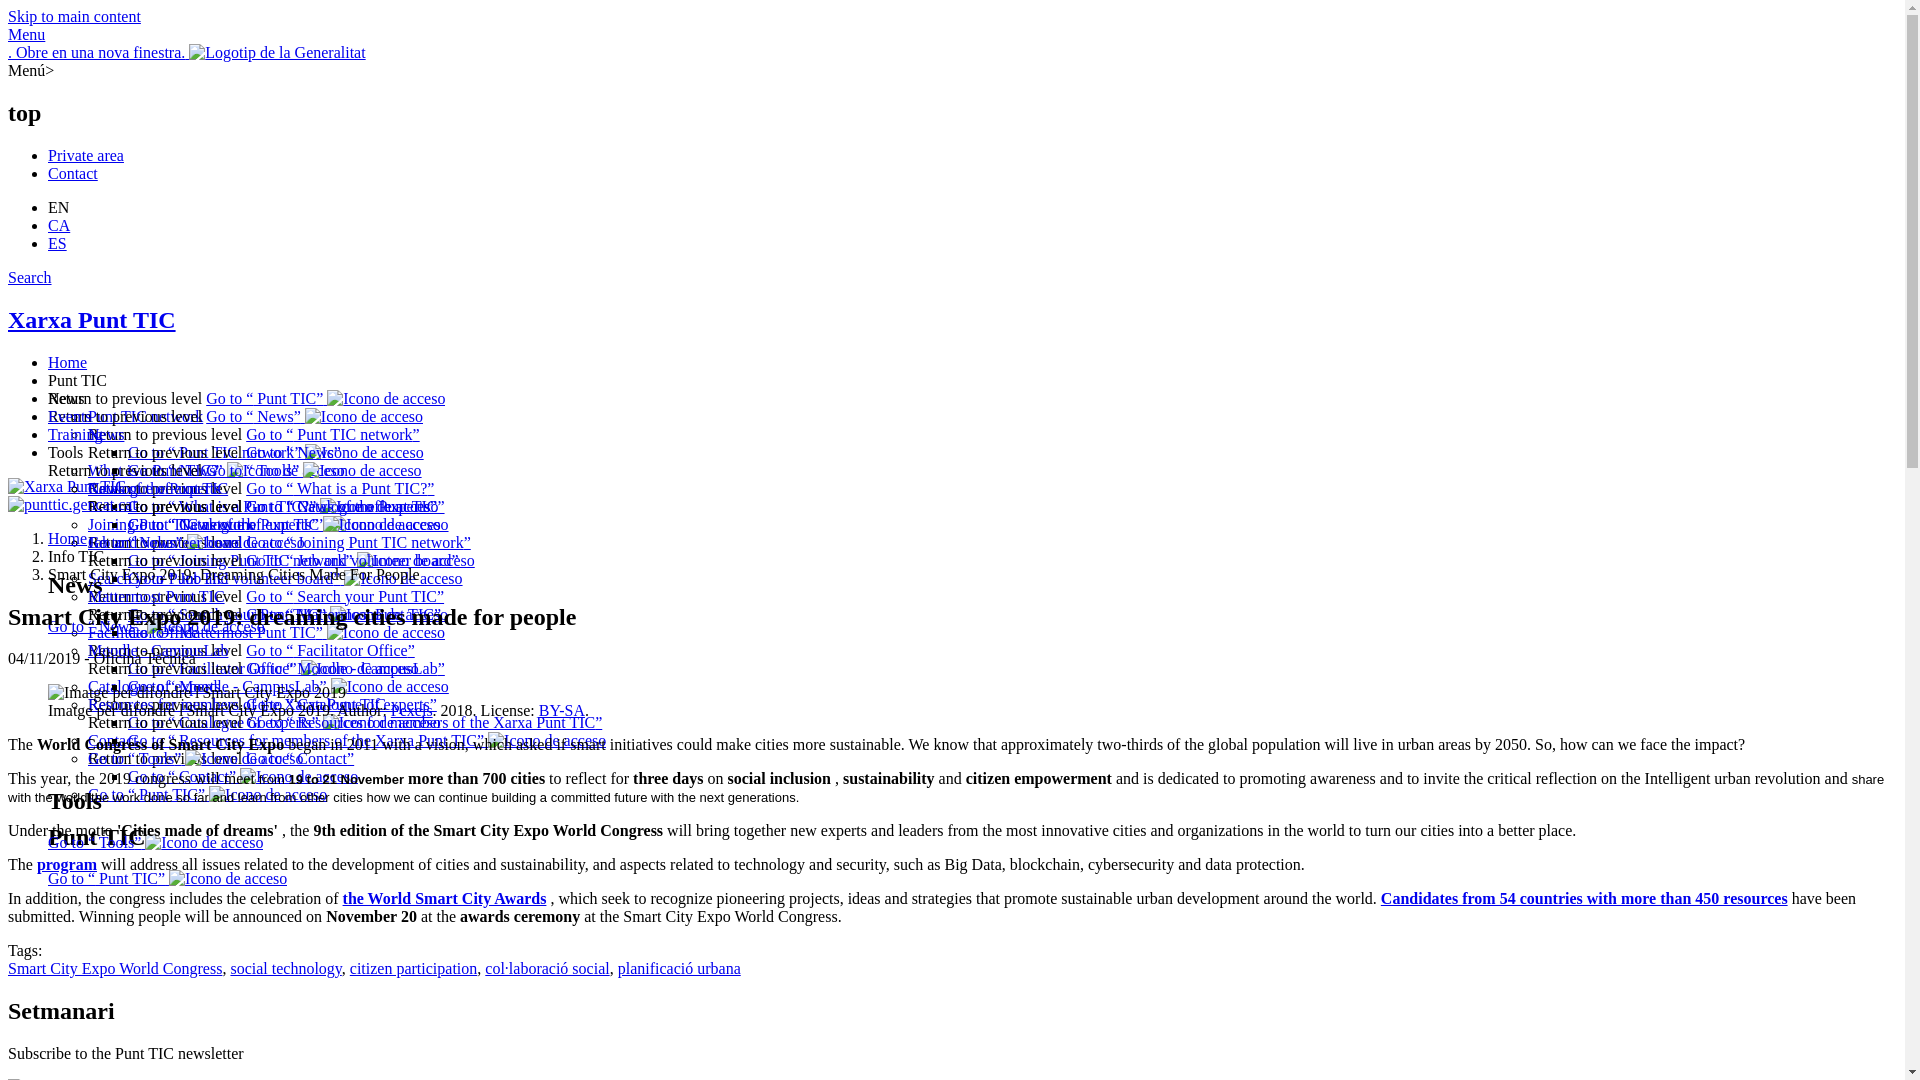 The width and height of the screenshot is (1920, 1080). I want to click on What is a Punt TIC?, so click(282, 506).